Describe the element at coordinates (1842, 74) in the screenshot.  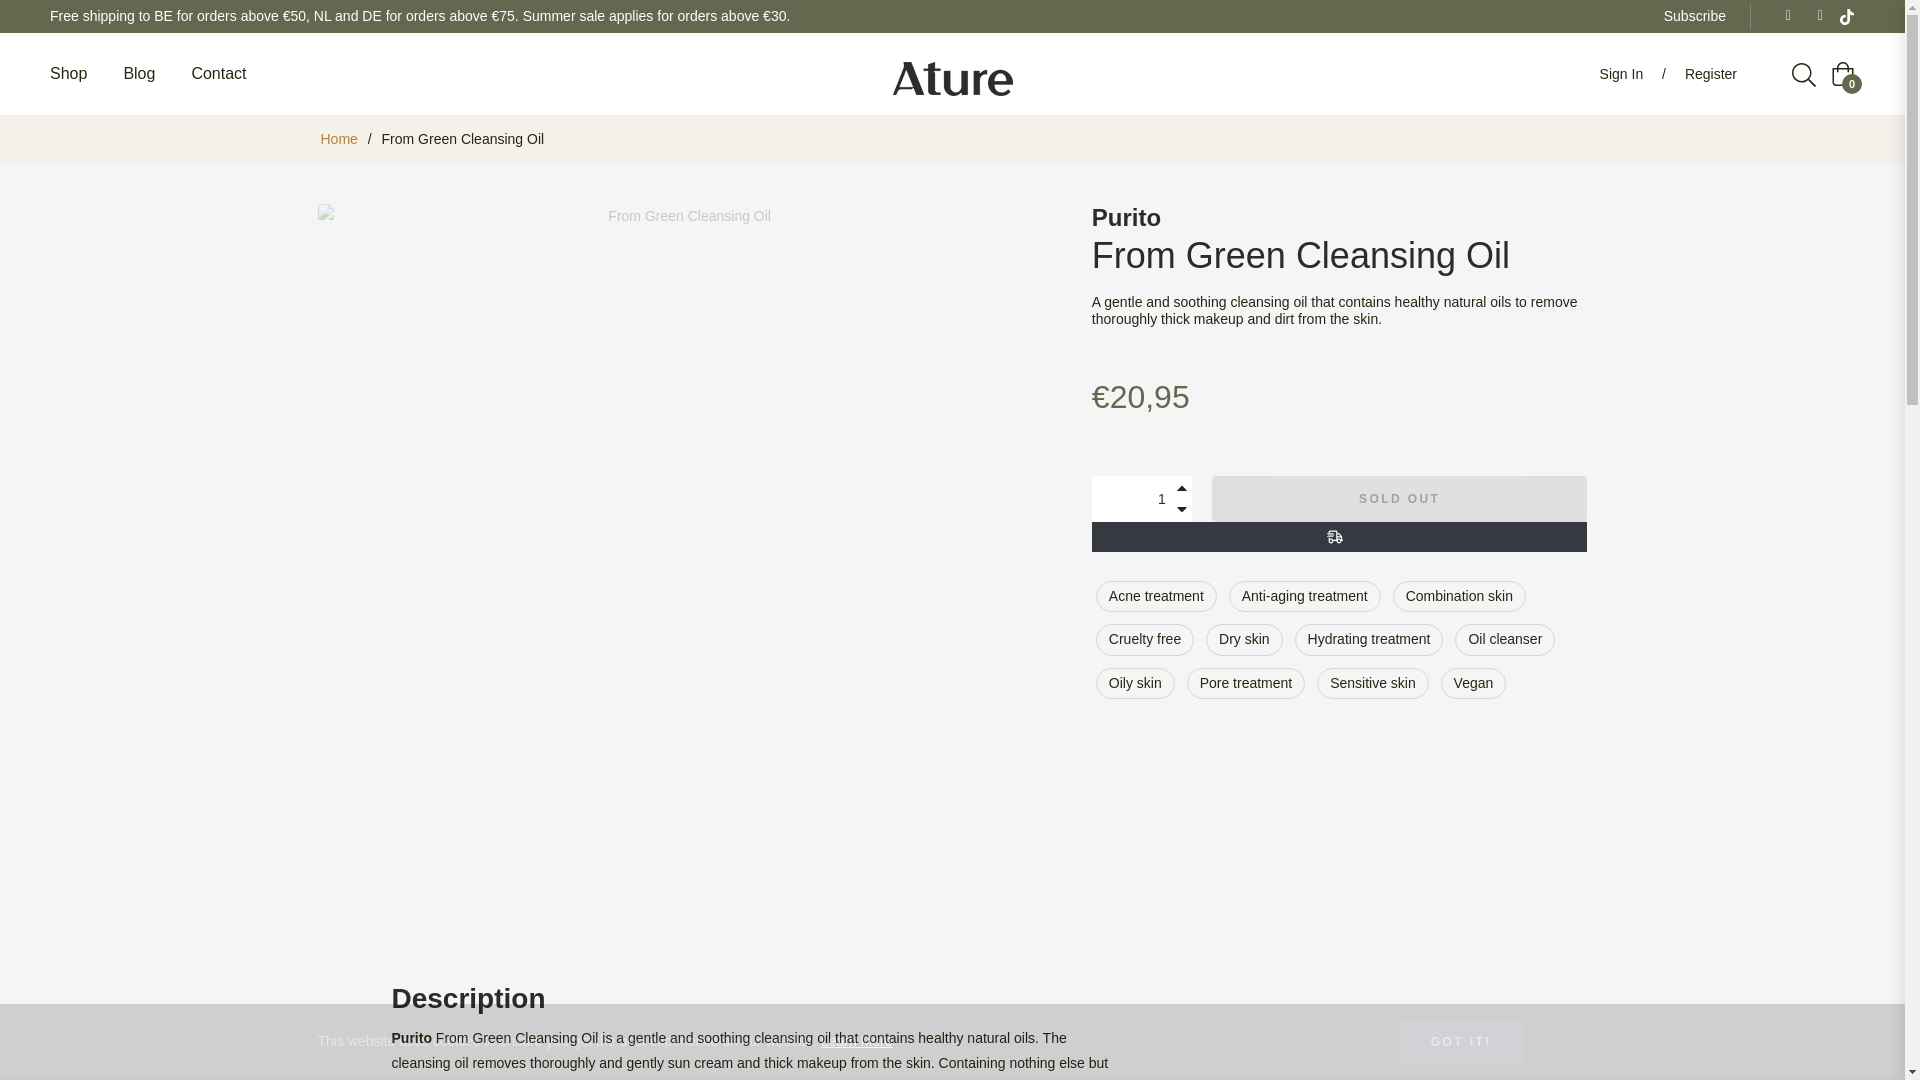
I see `Shopping Cart` at that location.